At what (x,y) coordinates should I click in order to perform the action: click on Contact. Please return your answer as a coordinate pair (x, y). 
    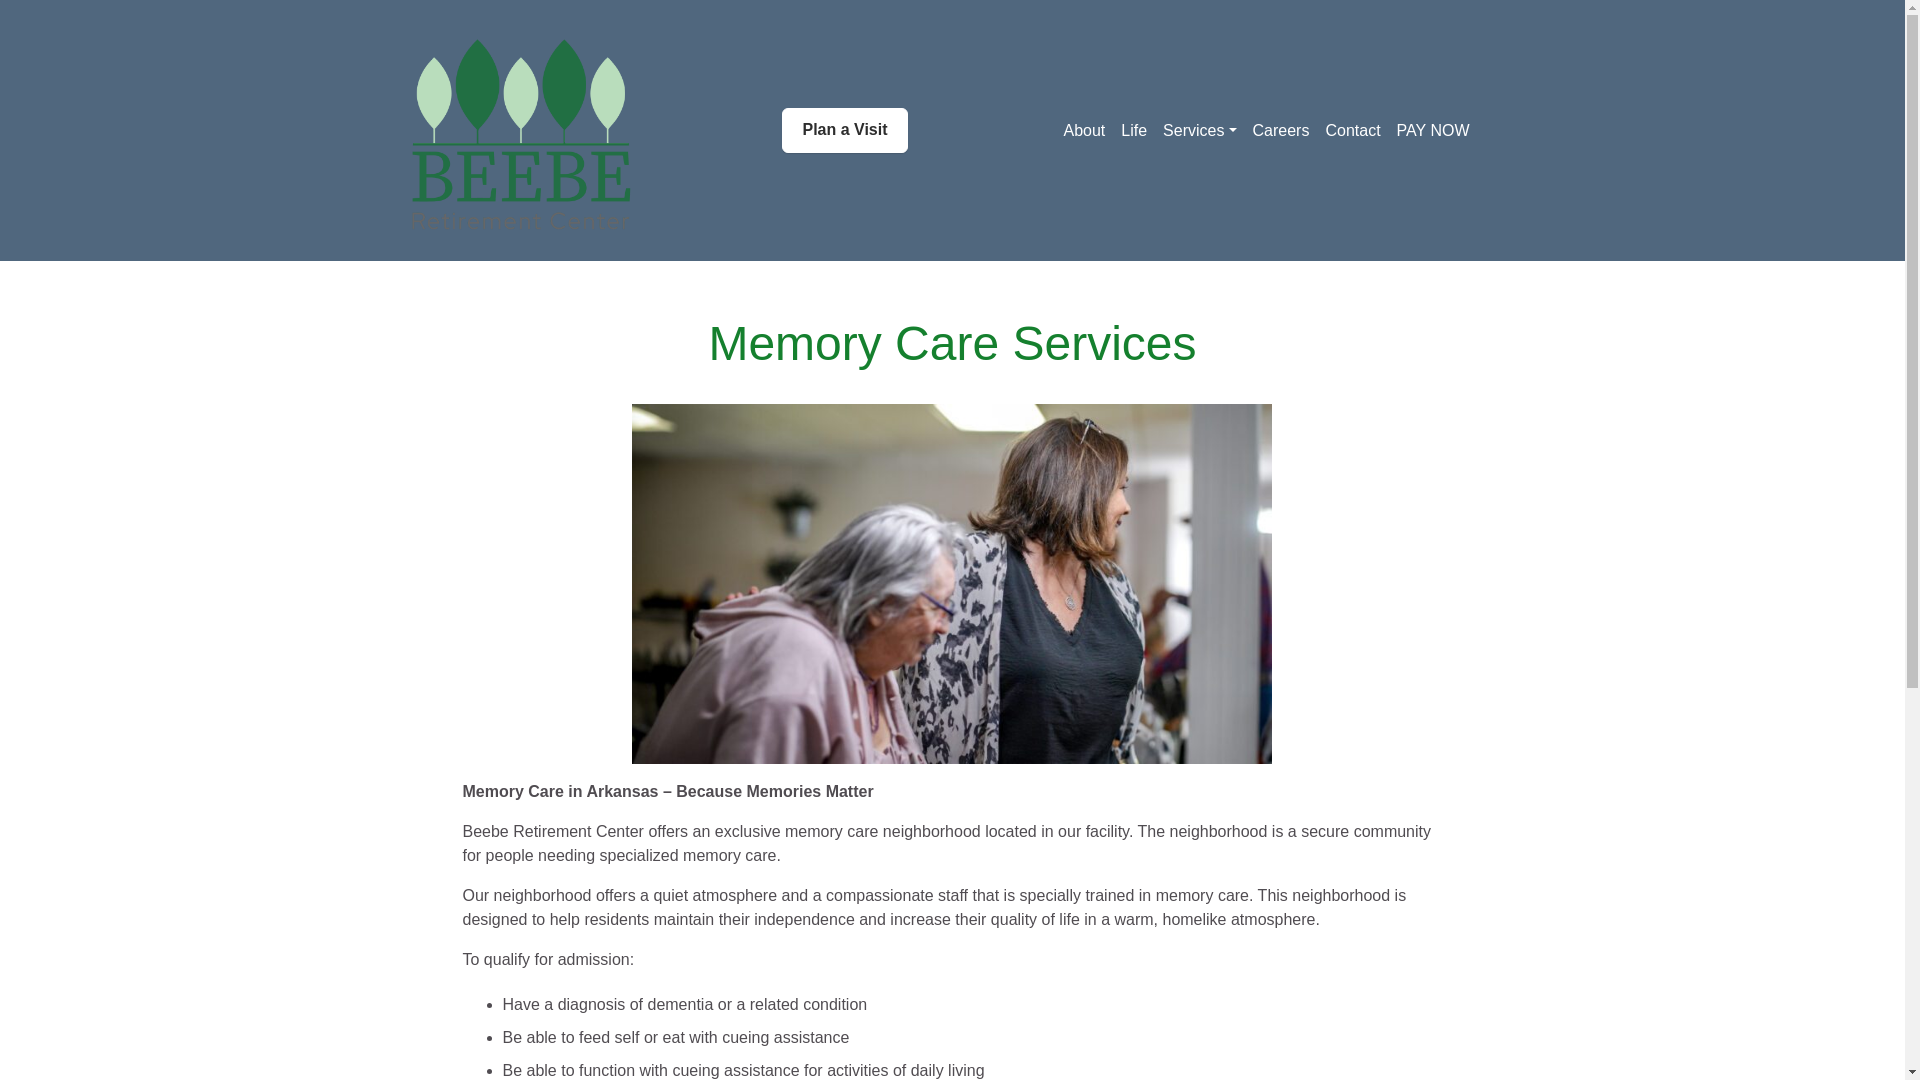
    Looking at the image, I should click on (1352, 130).